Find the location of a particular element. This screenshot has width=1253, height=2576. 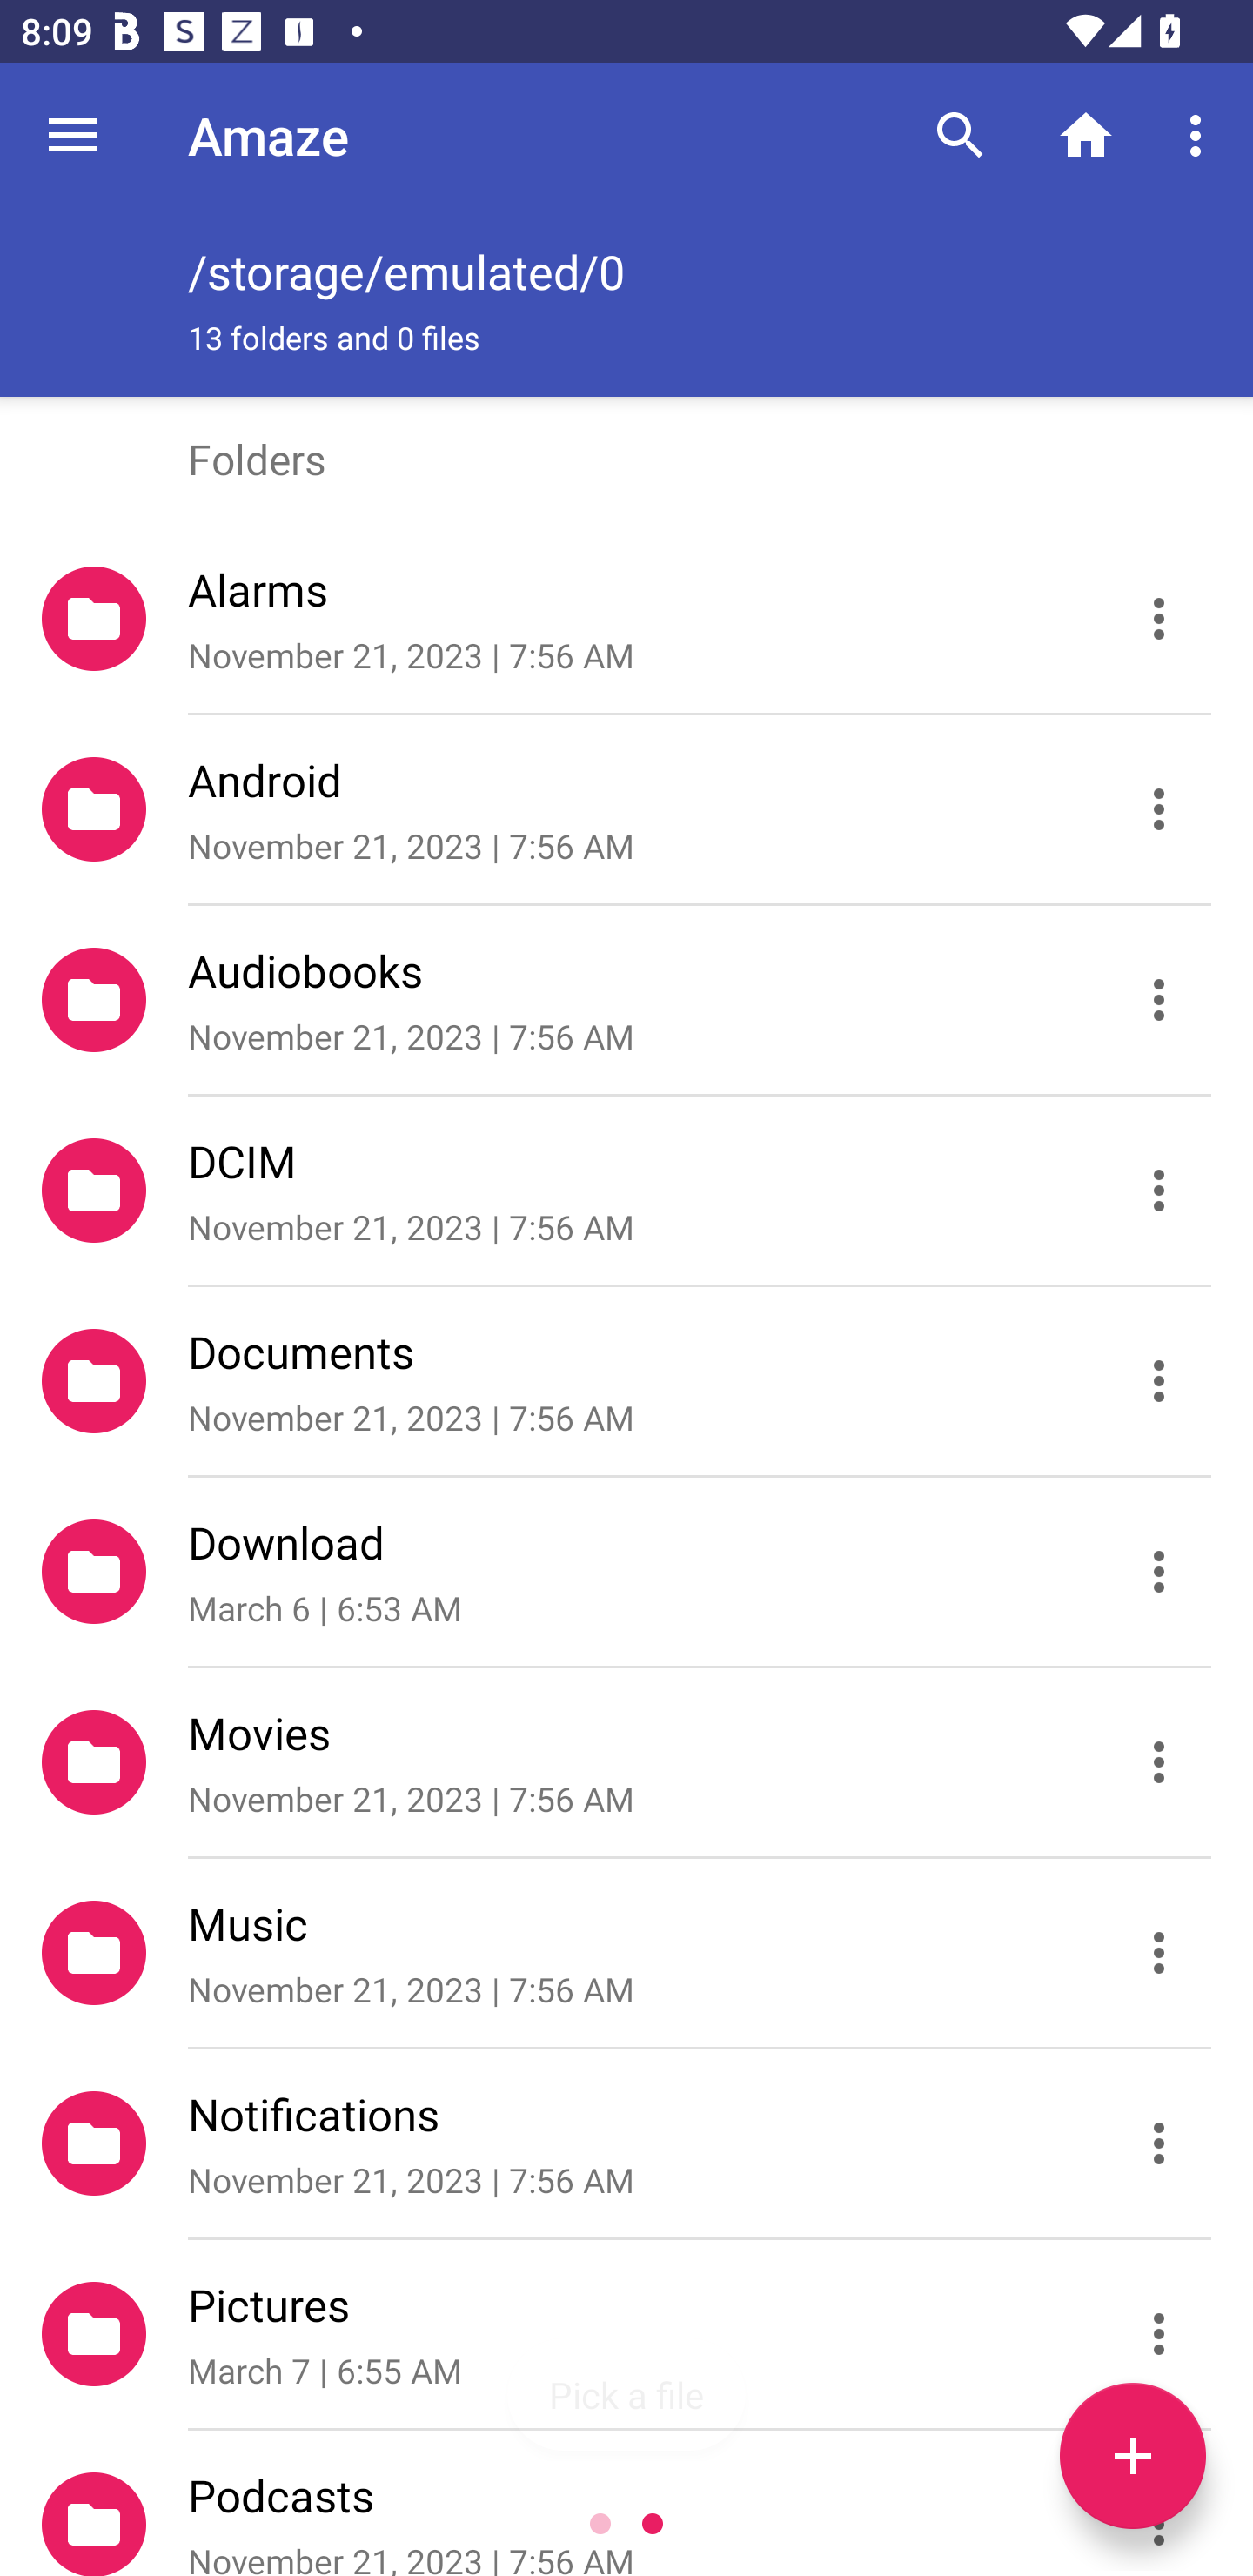

Audiobooks November 21, 2023 | 7:56 AM is located at coordinates (626, 1001).